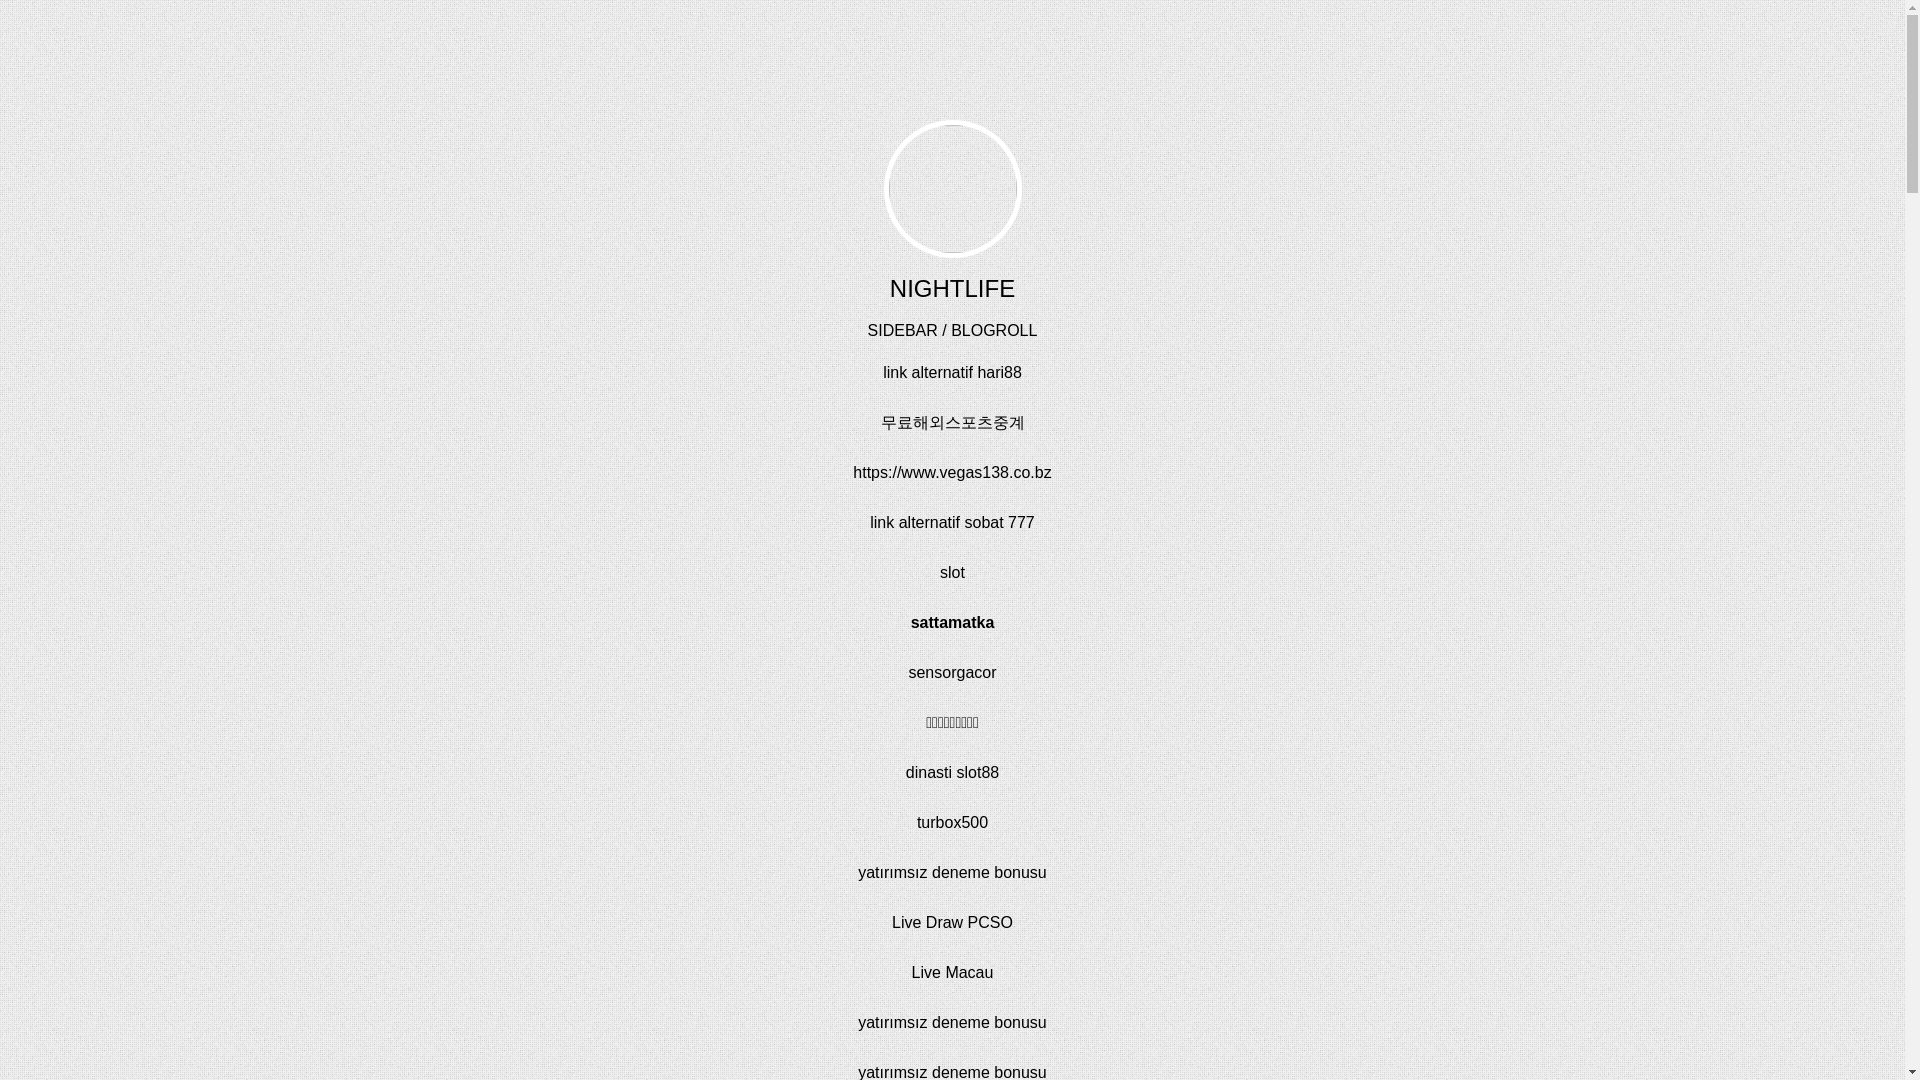 This screenshot has width=1920, height=1080. What do you see at coordinates (952, 922) in the screenshot?
I see `Live Draw PCSO` at bounding box center [952, 922].